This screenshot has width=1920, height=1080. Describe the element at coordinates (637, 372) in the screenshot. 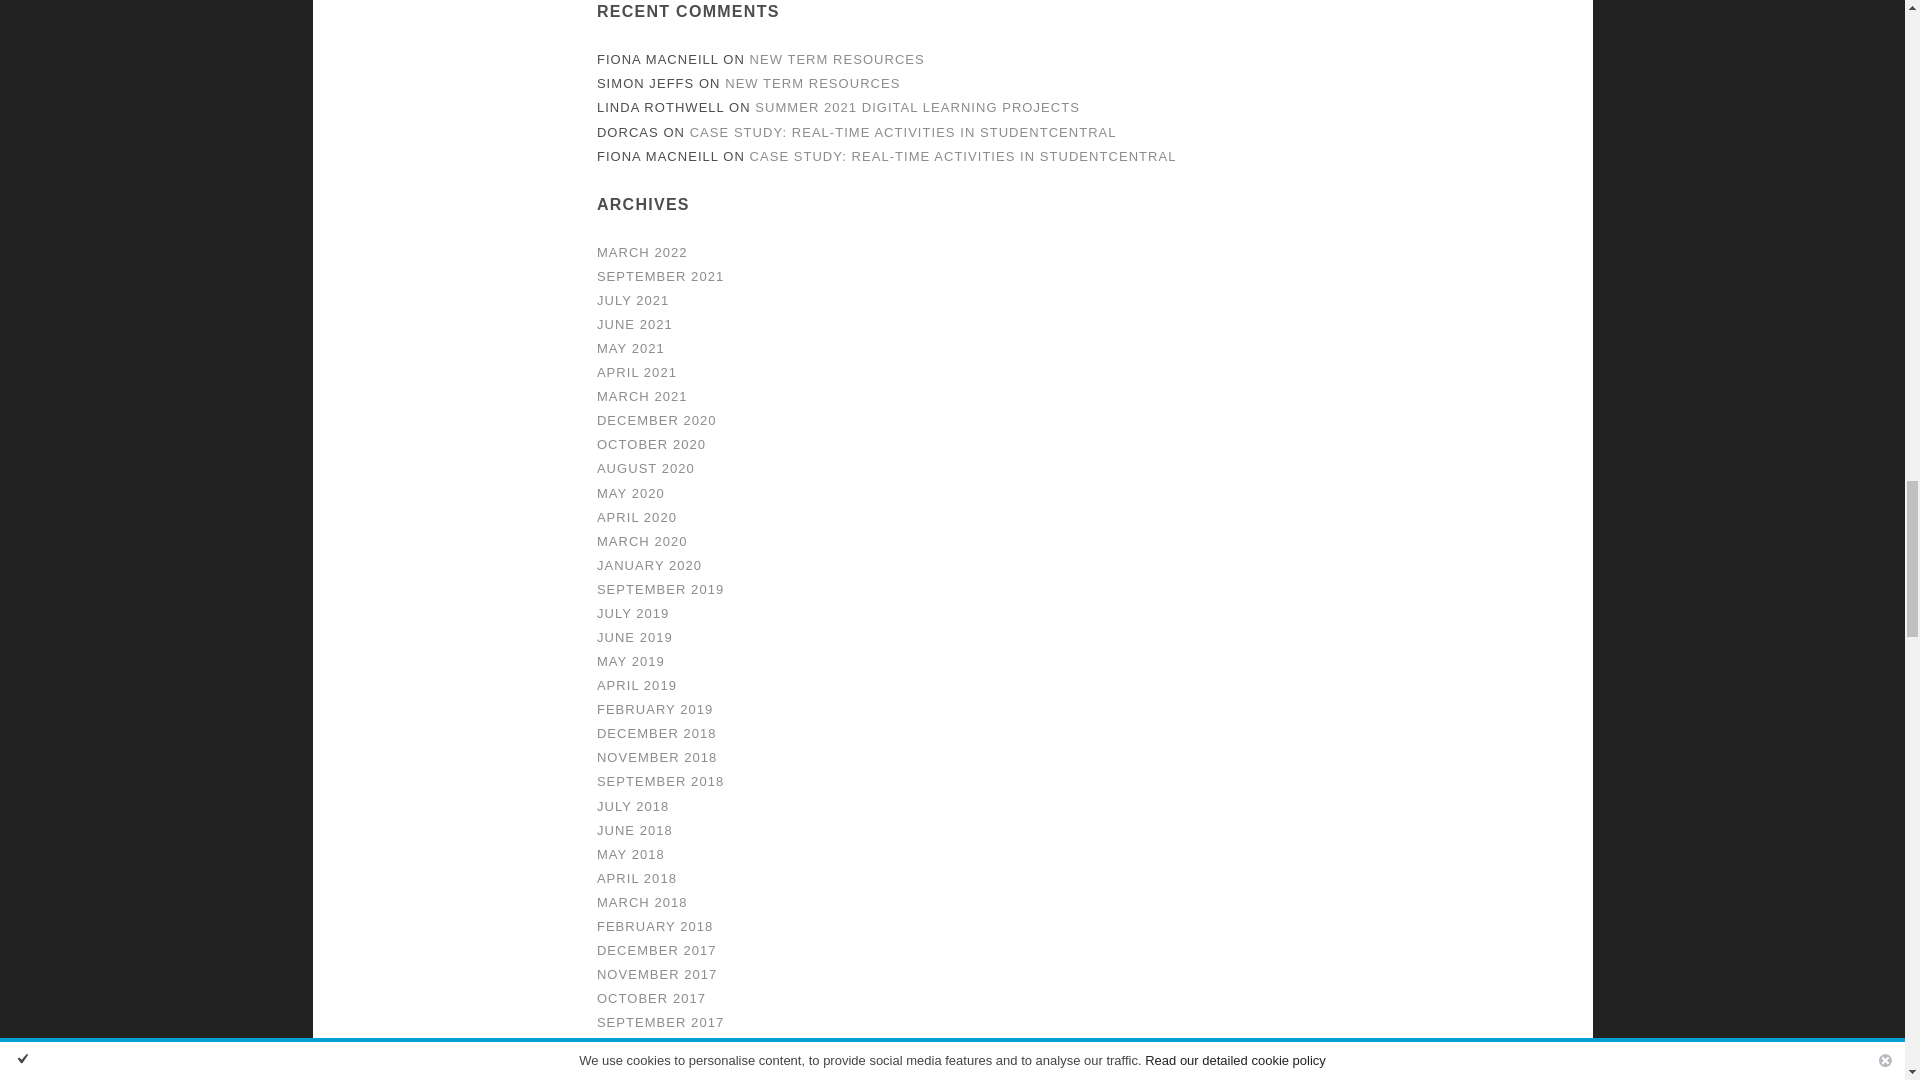

I see `APRIL 2021` at that location.